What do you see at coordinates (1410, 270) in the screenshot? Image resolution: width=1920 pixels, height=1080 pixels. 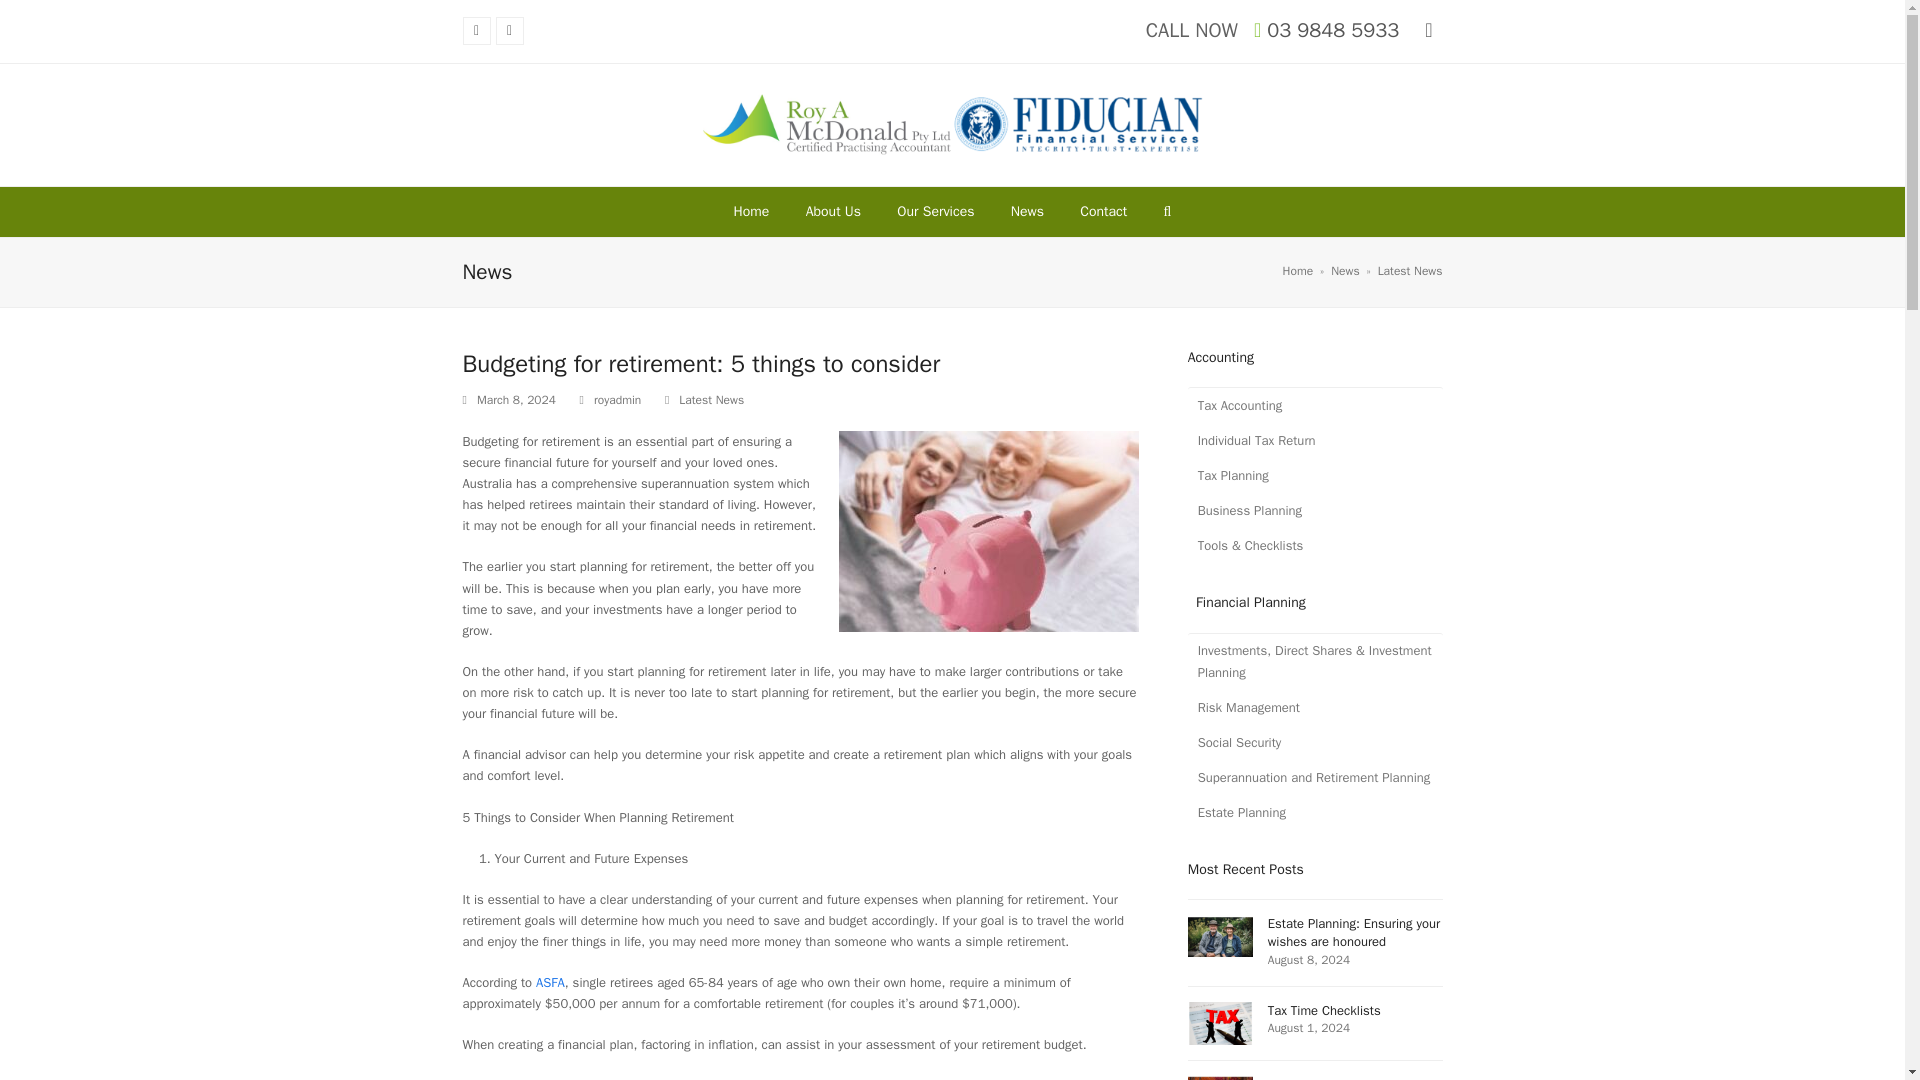 I see `Latest News` at bounding box center [1410, 270].